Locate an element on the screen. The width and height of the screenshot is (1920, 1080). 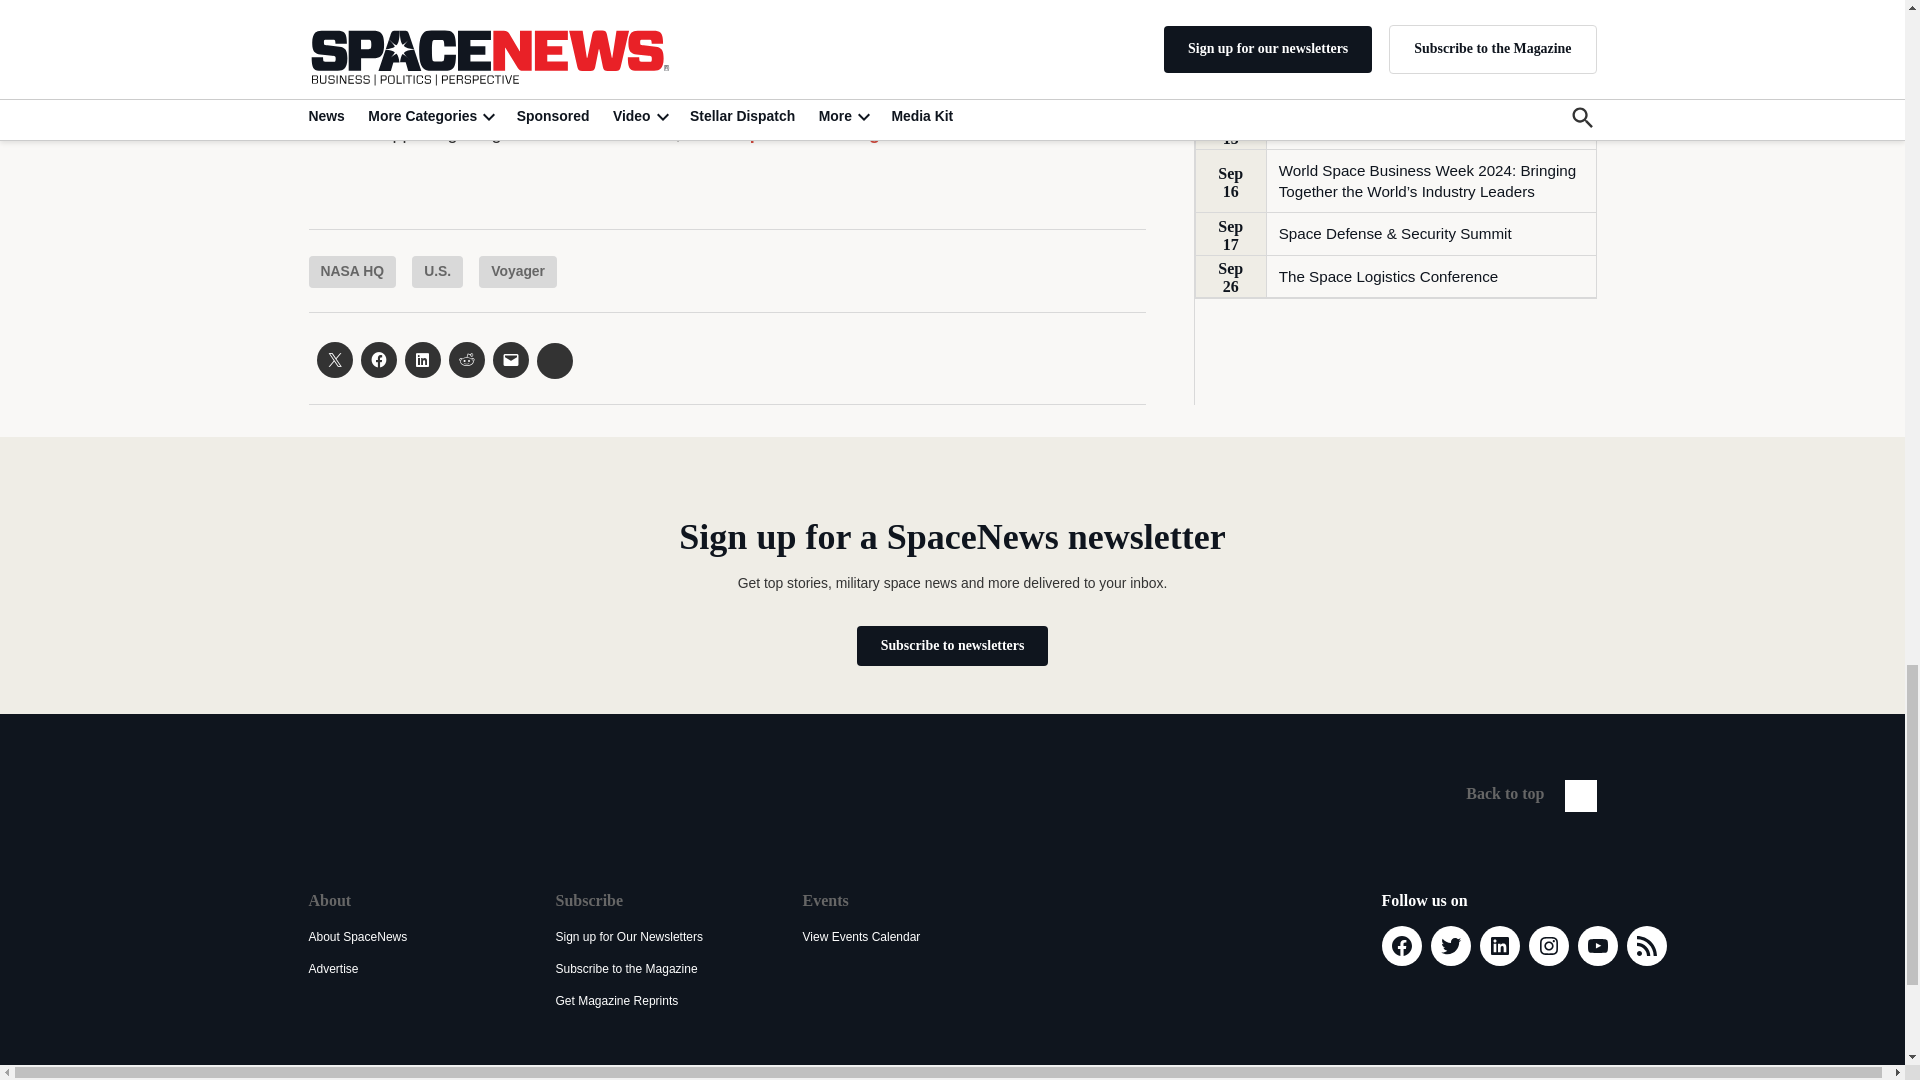
Click to share on Clipboard is located at coordinates (554, 361).